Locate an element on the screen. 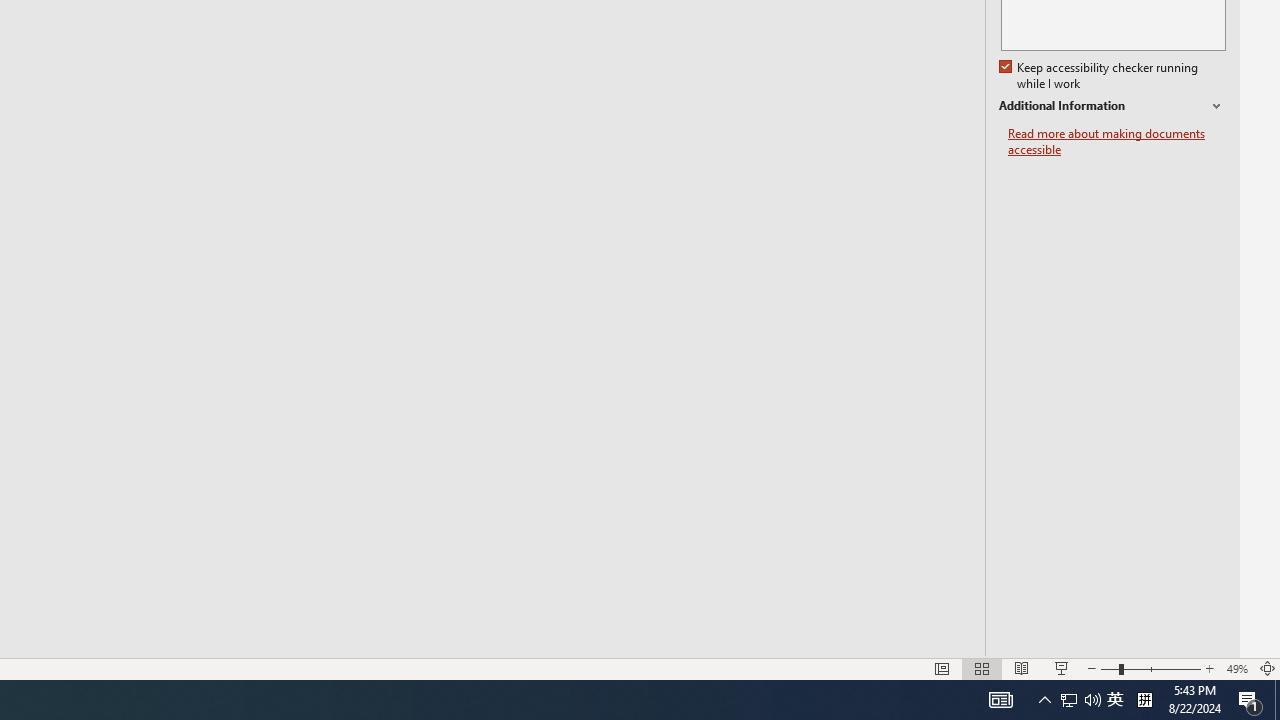  Zoom 49% is located at coordinates (1236, 668).